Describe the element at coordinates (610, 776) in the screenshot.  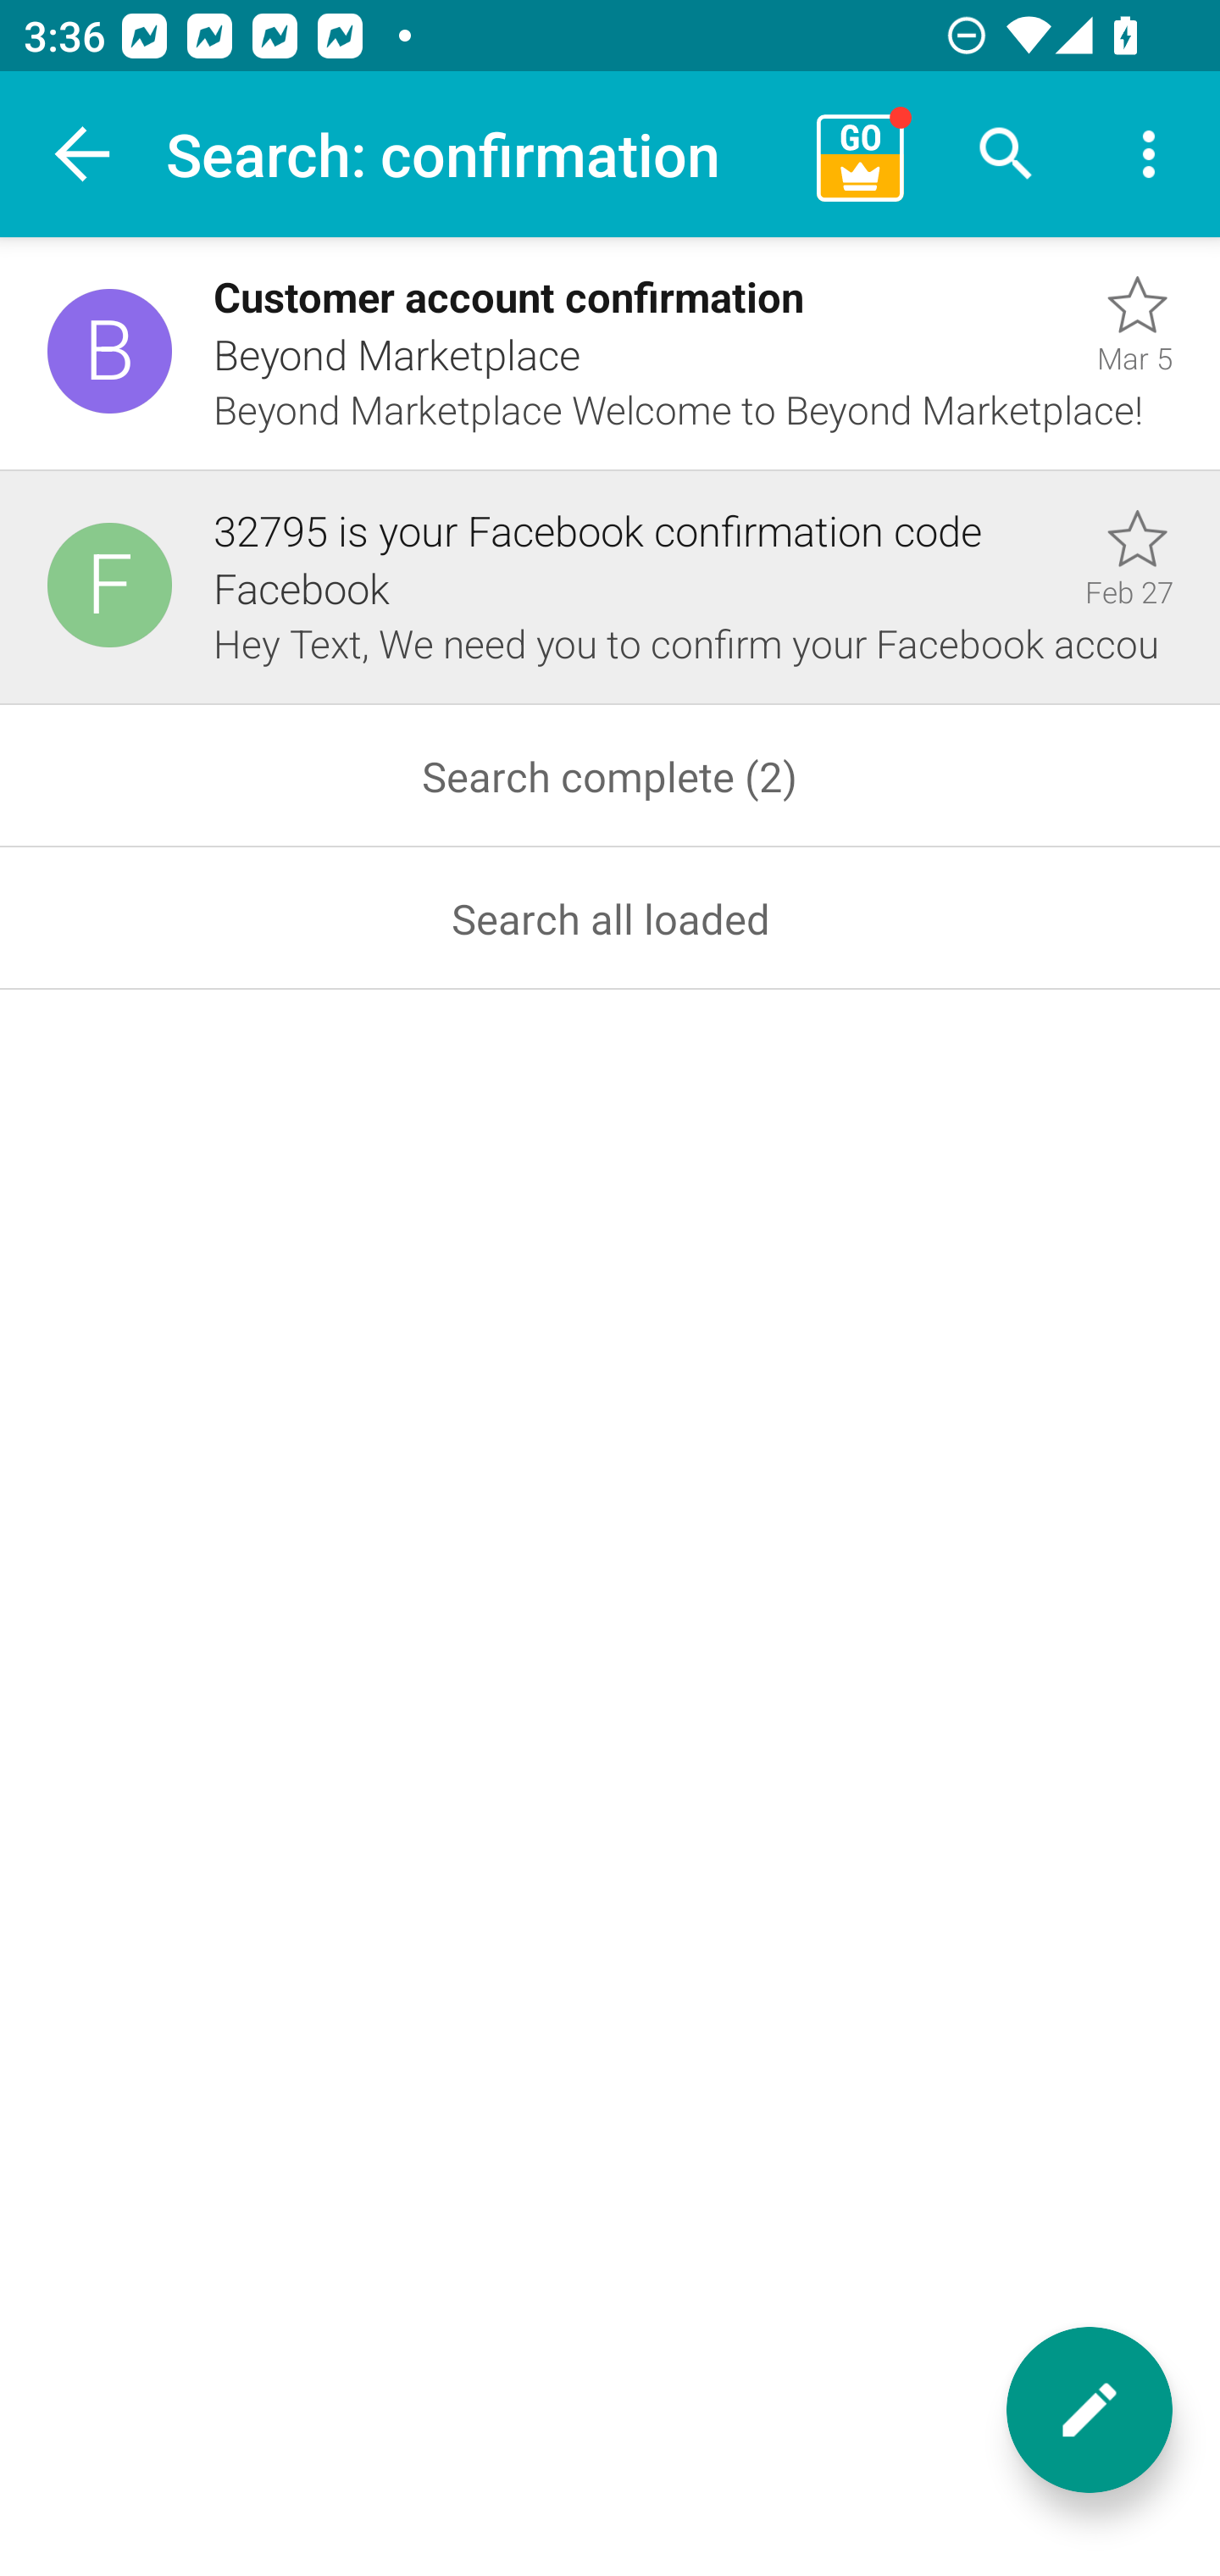
I see `Search complete (2)` at that location.